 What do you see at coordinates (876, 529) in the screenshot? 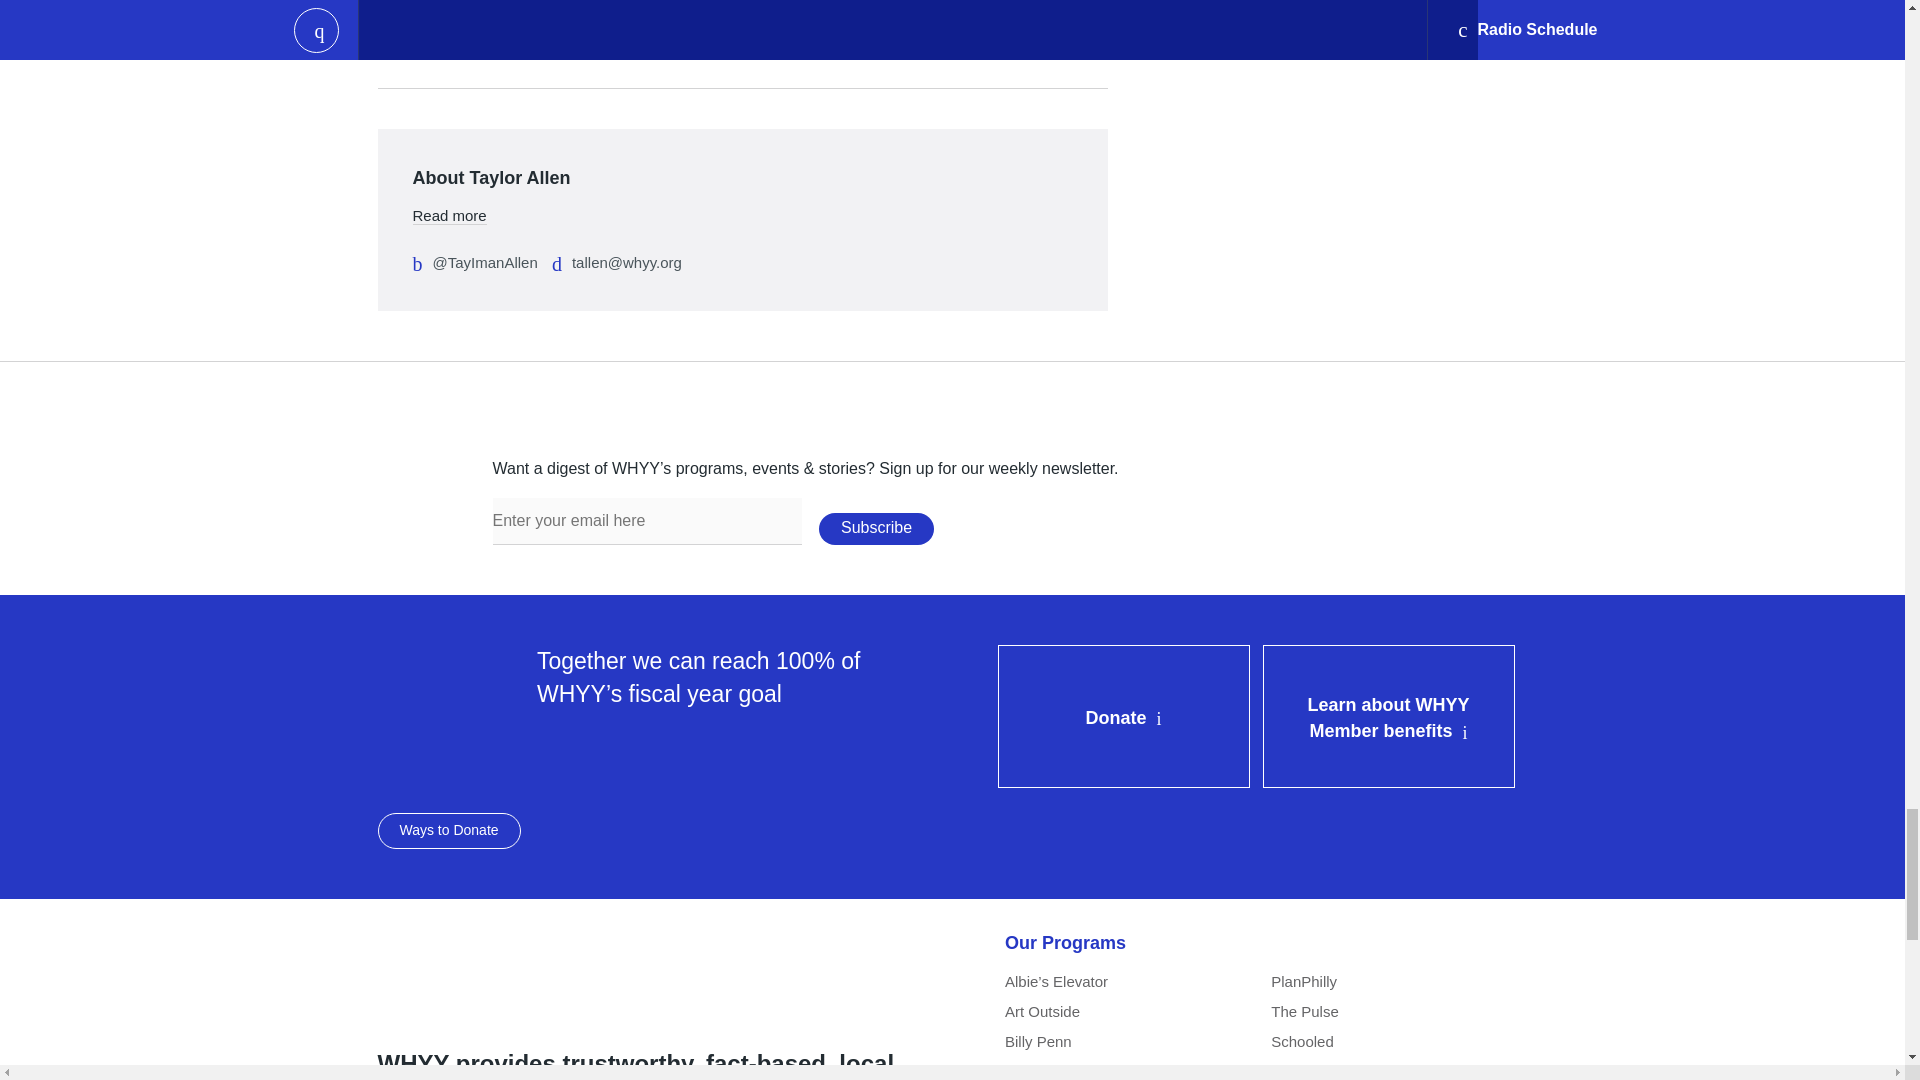
I see `Subscribe` at bounding box center [876, 529].